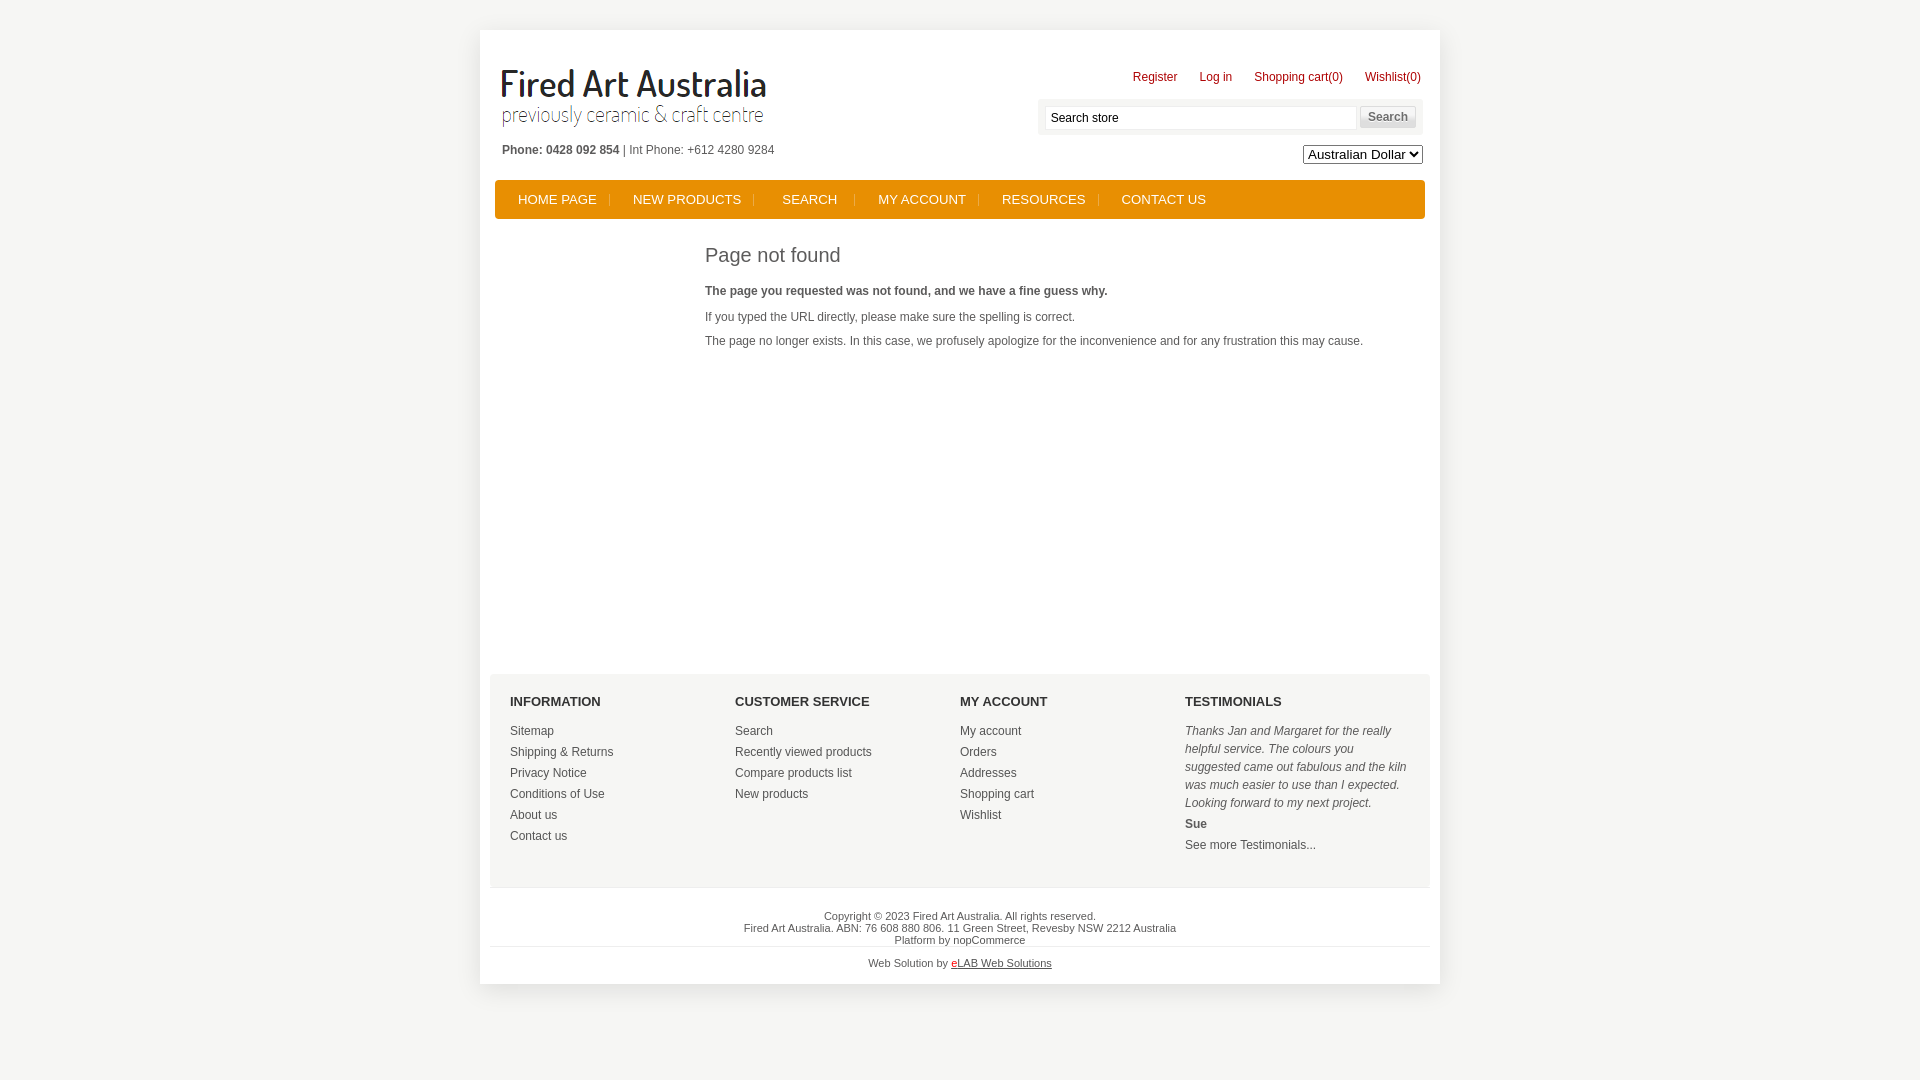 The image size is (1920, 1080). I want to click on New products, so click(772, 794).